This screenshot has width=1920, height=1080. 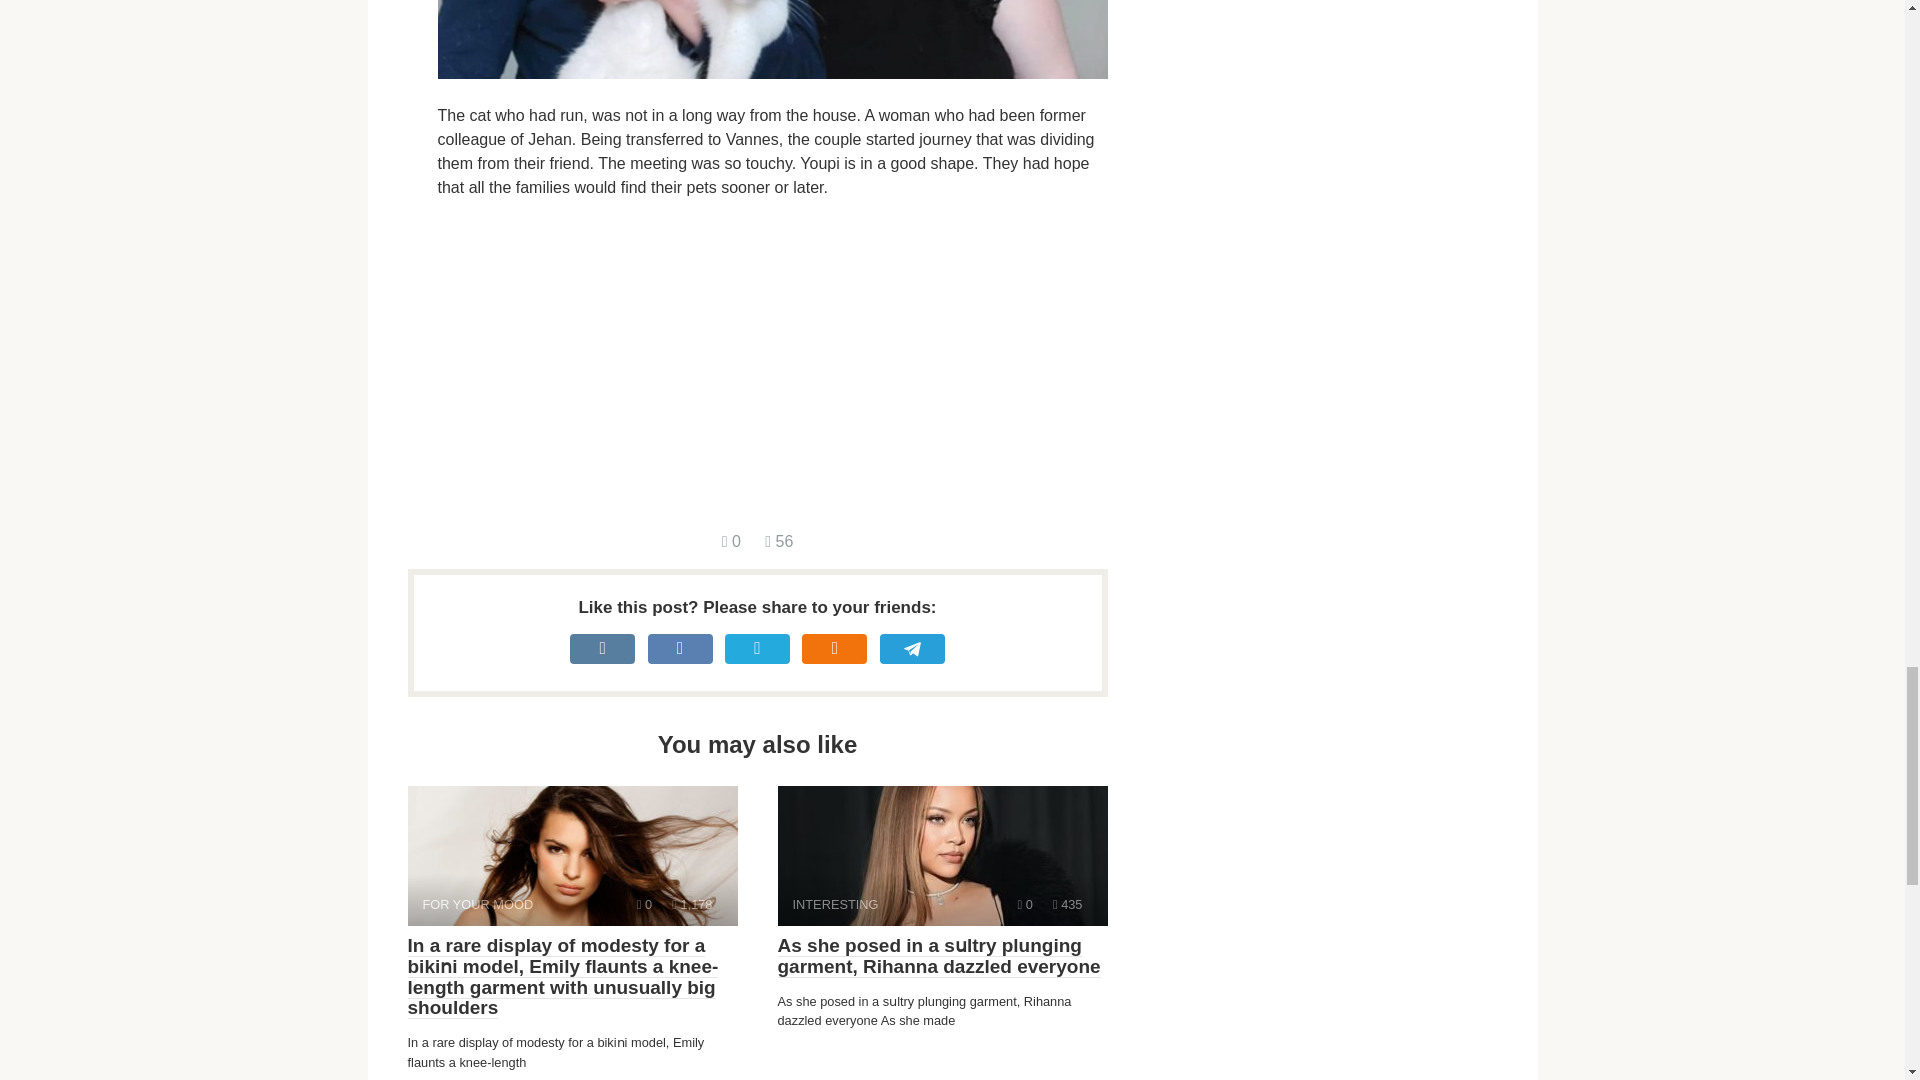 I want to click on Comments, so click(x=572, y=856).